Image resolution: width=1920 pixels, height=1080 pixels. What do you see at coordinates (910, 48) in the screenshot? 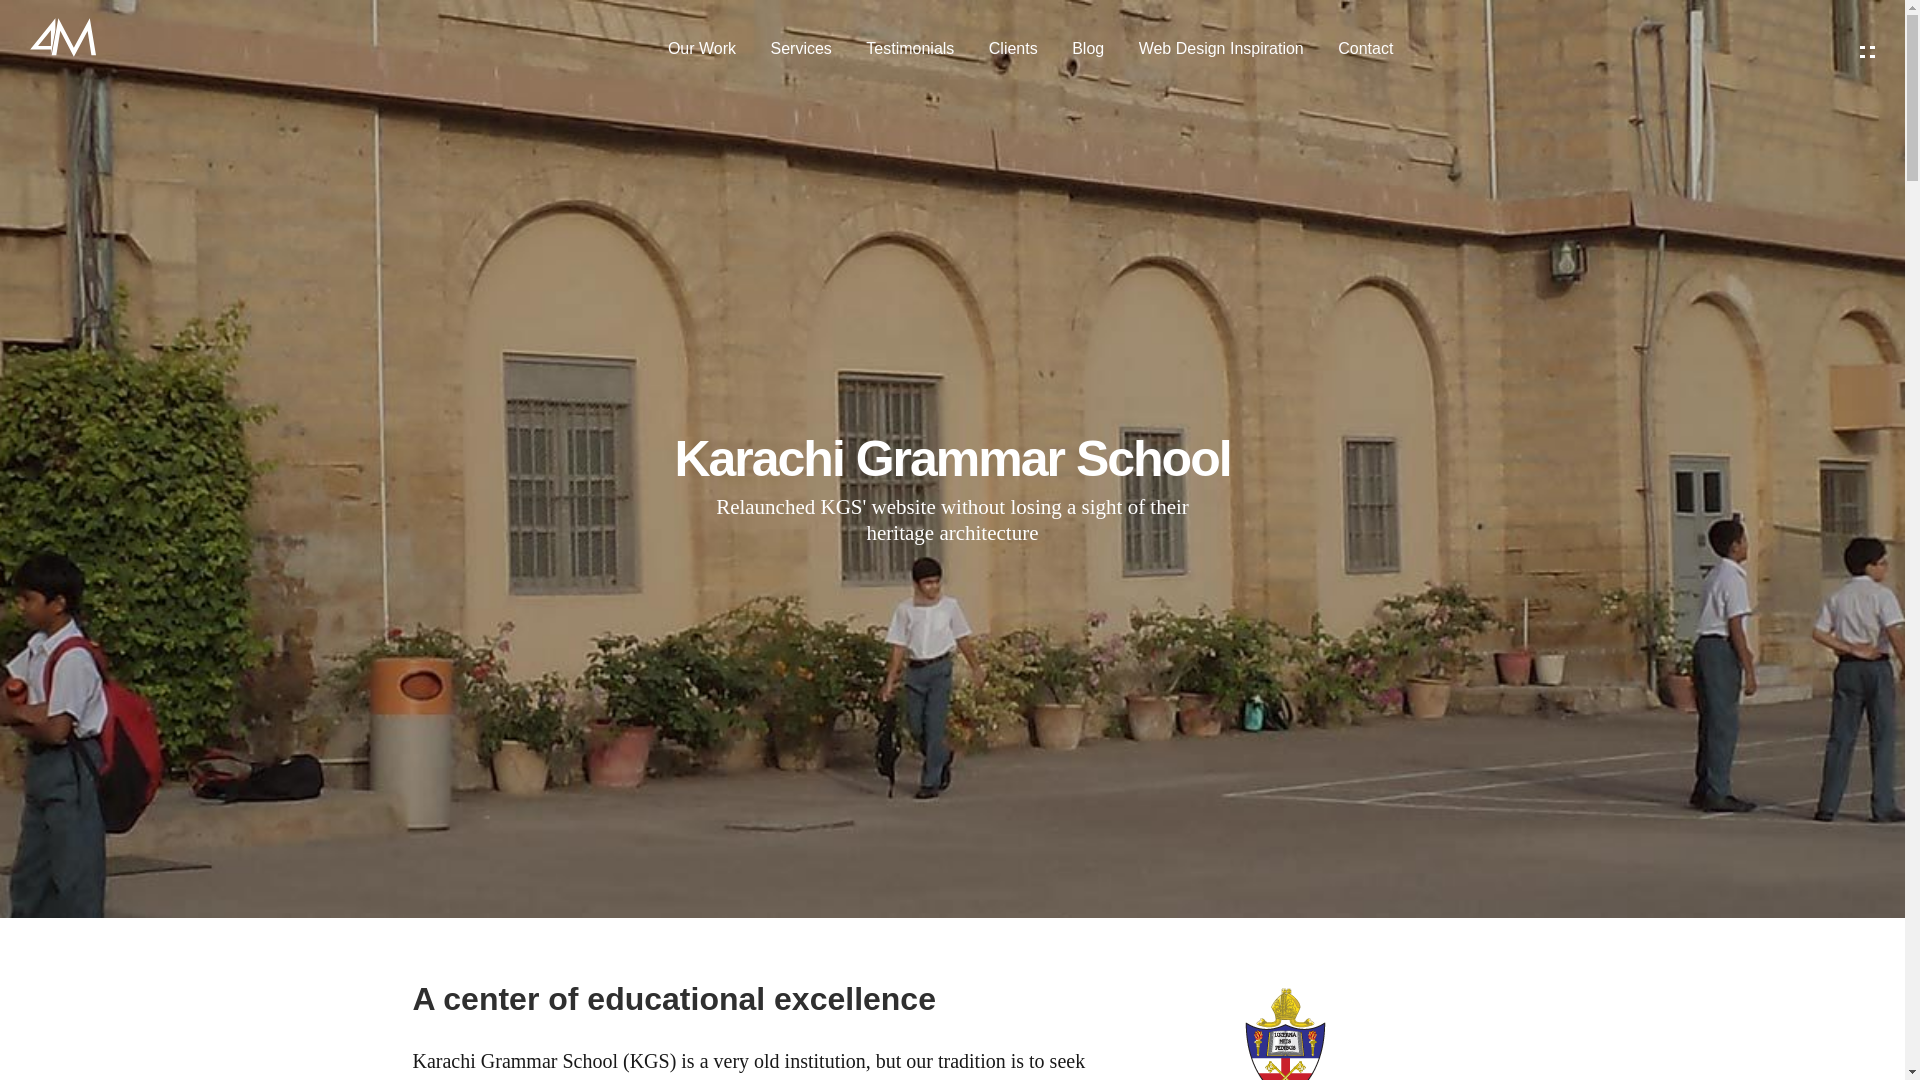
I see `Testimonials` at bounding box center [910, 48].